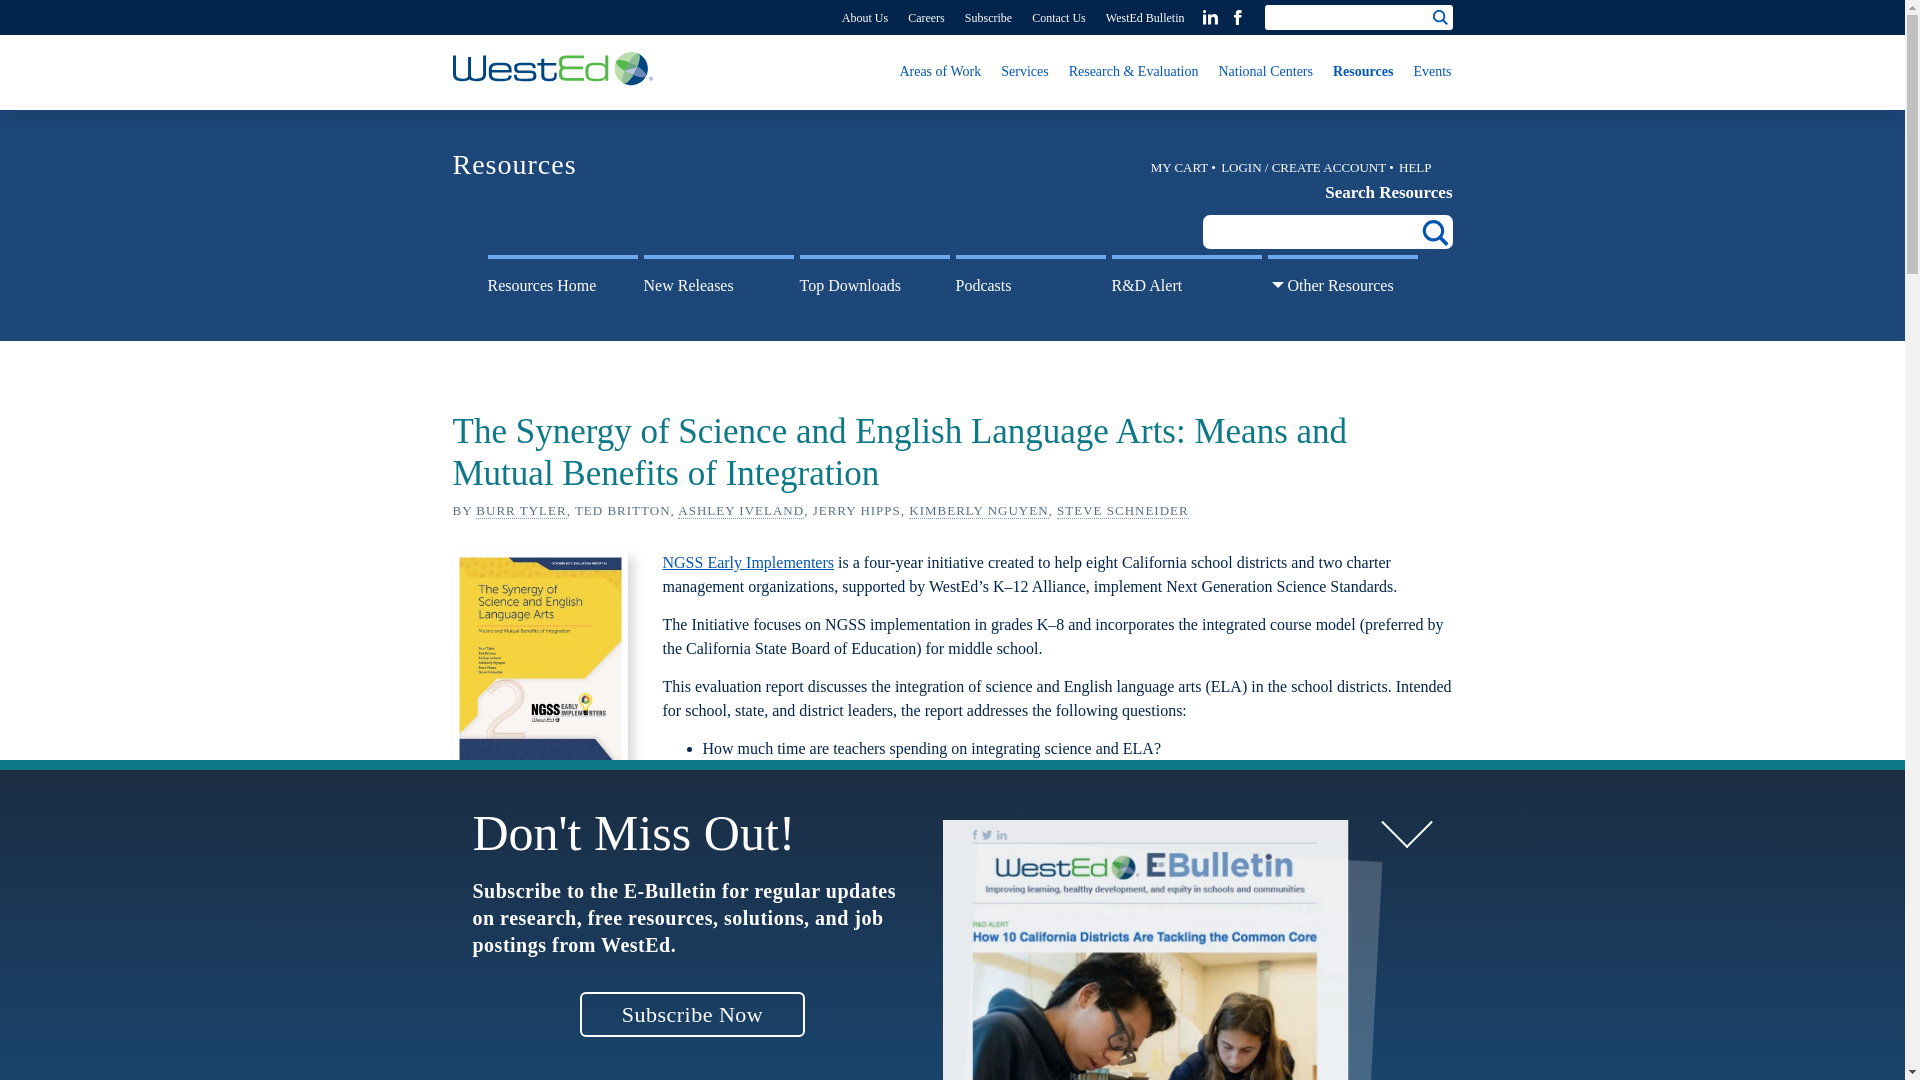 Image resolution: width=1920 pixels, height=1080 pixels. Describe the element at coordinates (552, 70) in the screenshot. I see `Home` at that location.